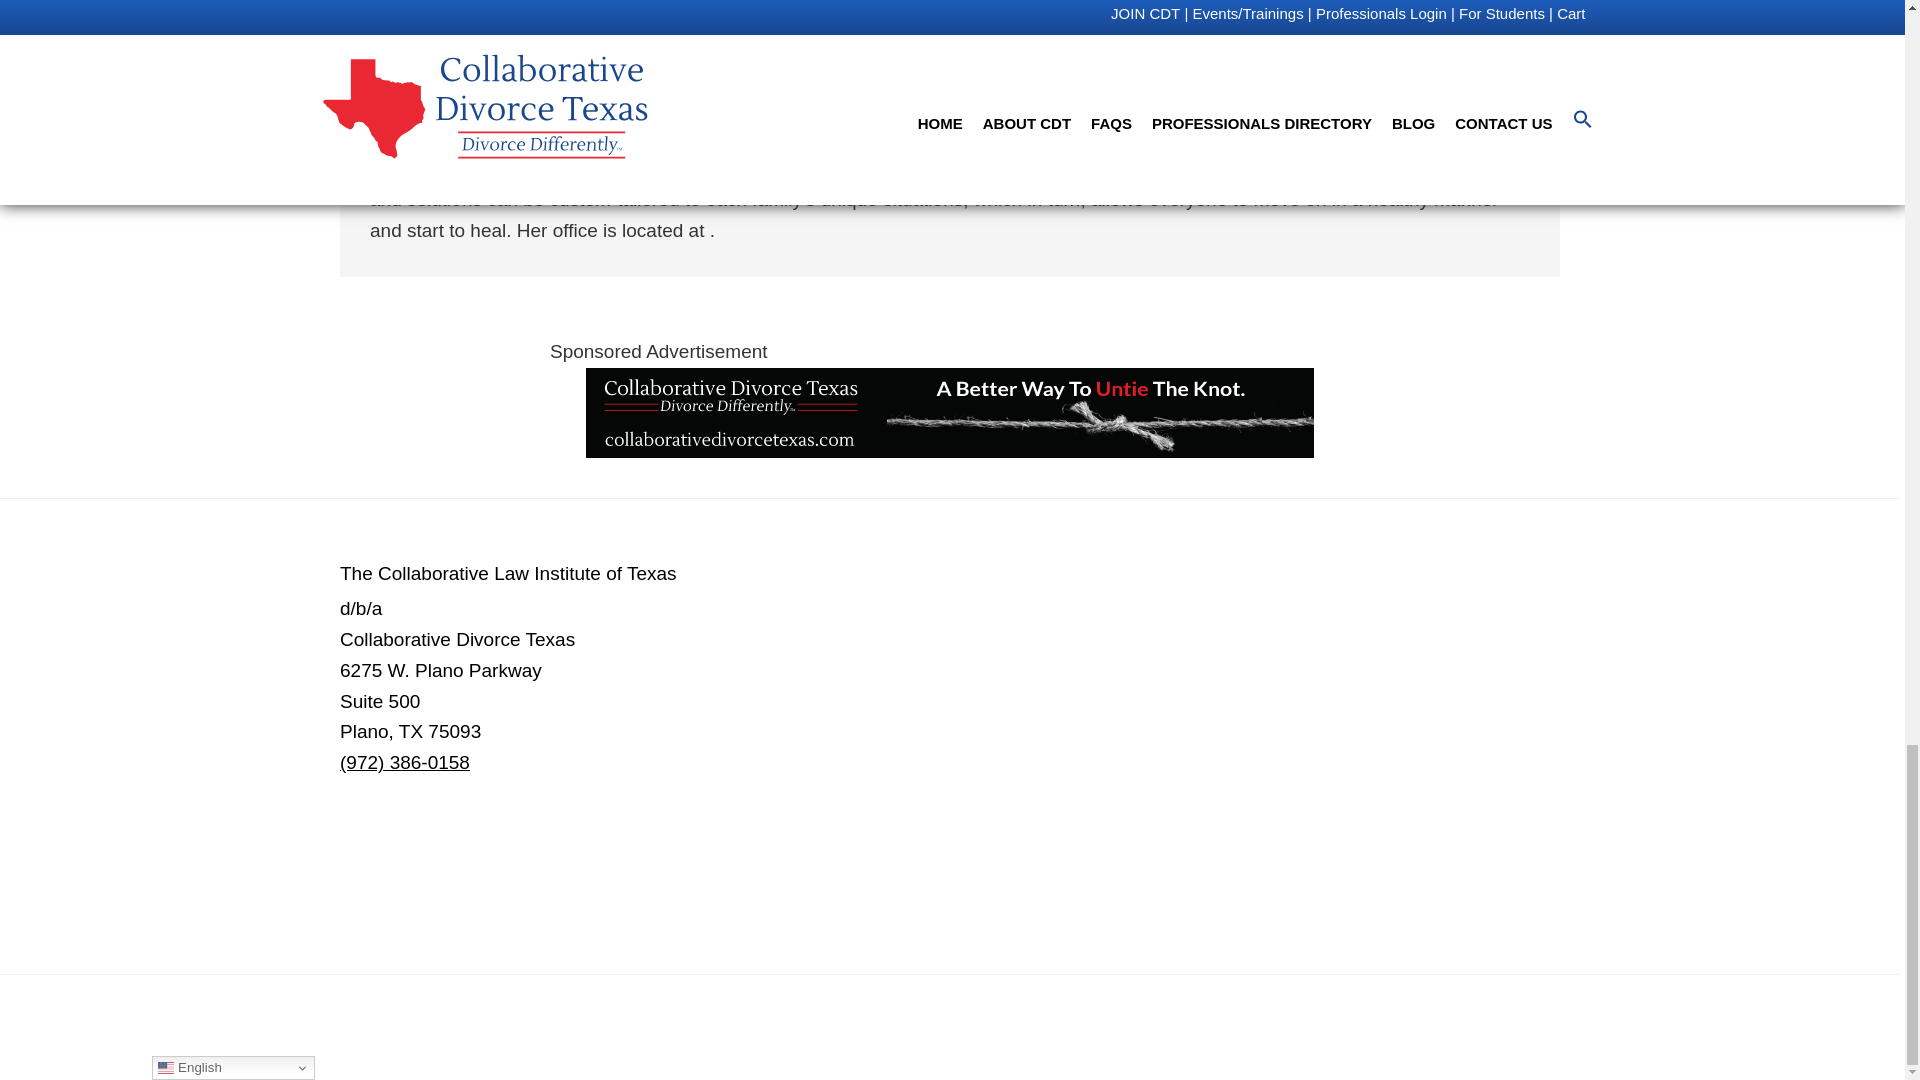  Describe the element at coordinates (464, 8) in the screenshot. I see `Divorce` at that location.